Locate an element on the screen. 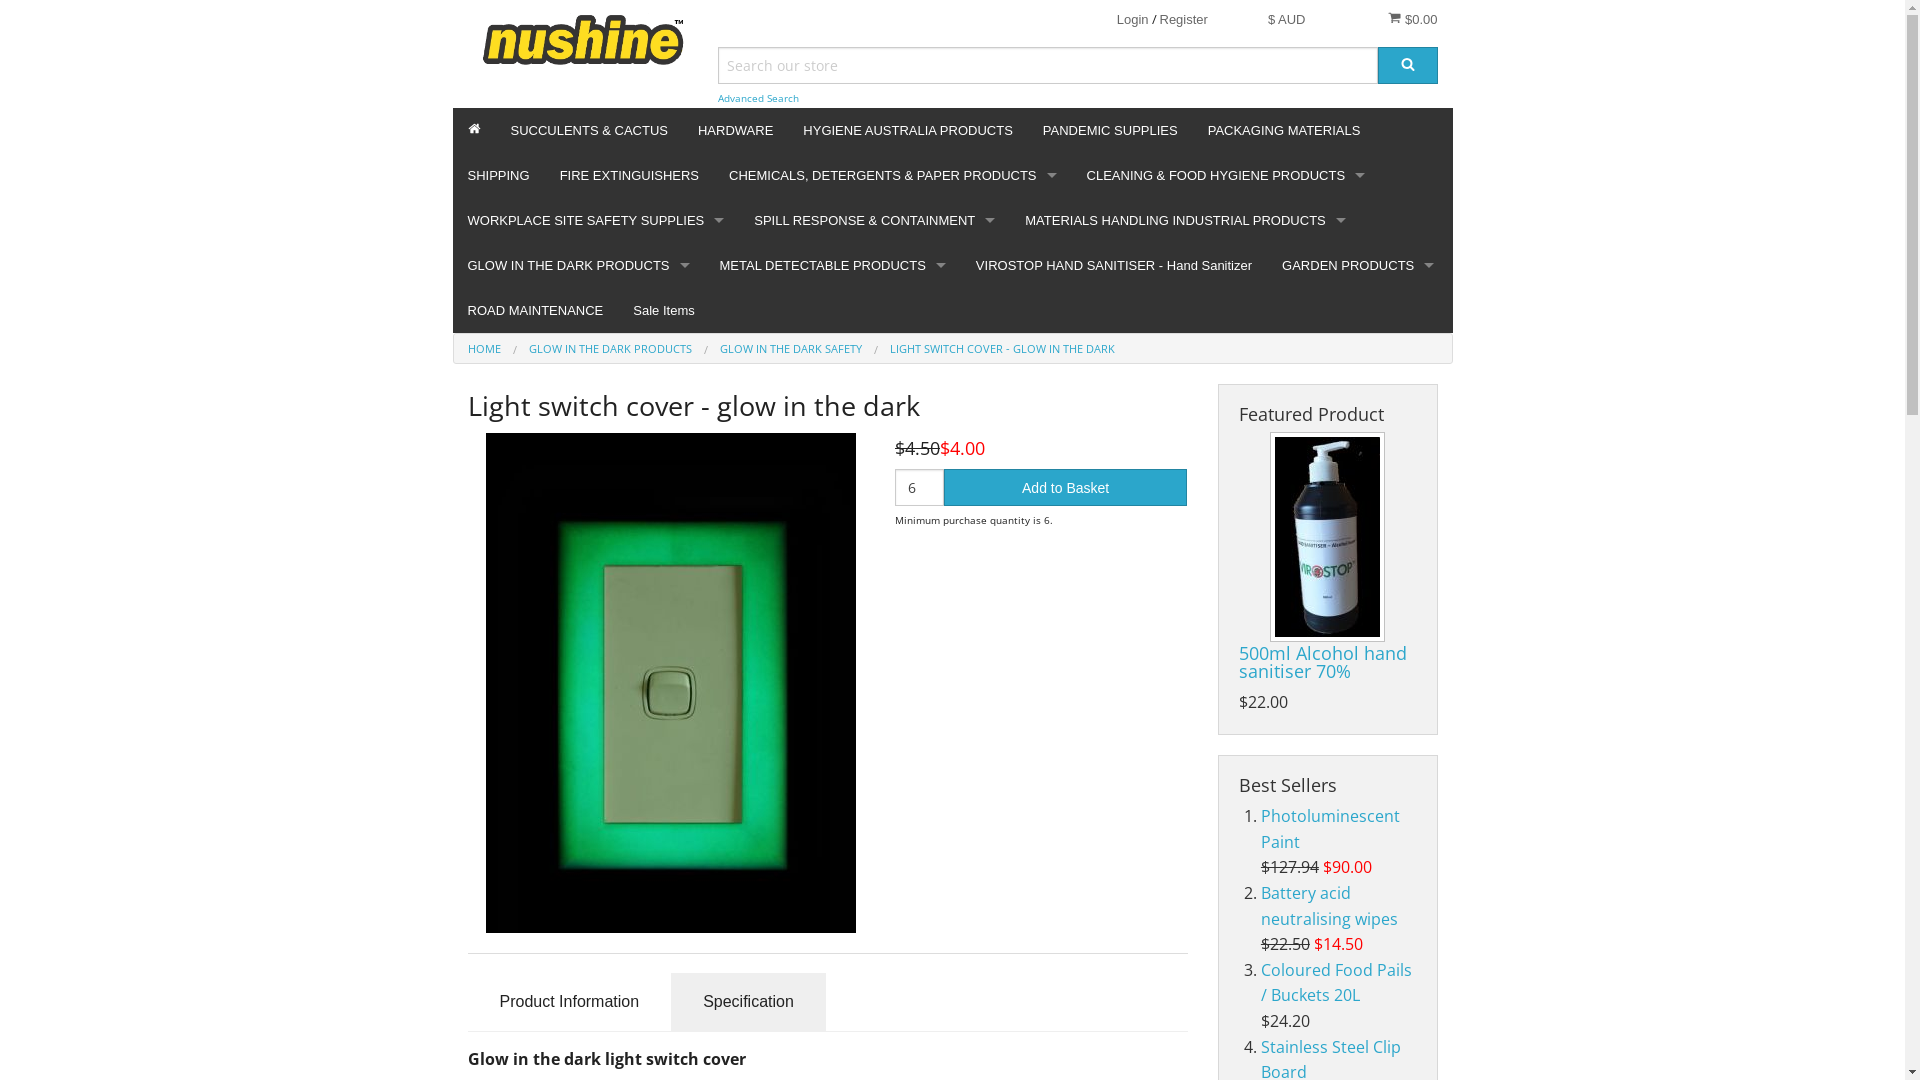 The width and height of the screenshot is (1920, 1080). Cable Ties is located at coordinates (833, 516).